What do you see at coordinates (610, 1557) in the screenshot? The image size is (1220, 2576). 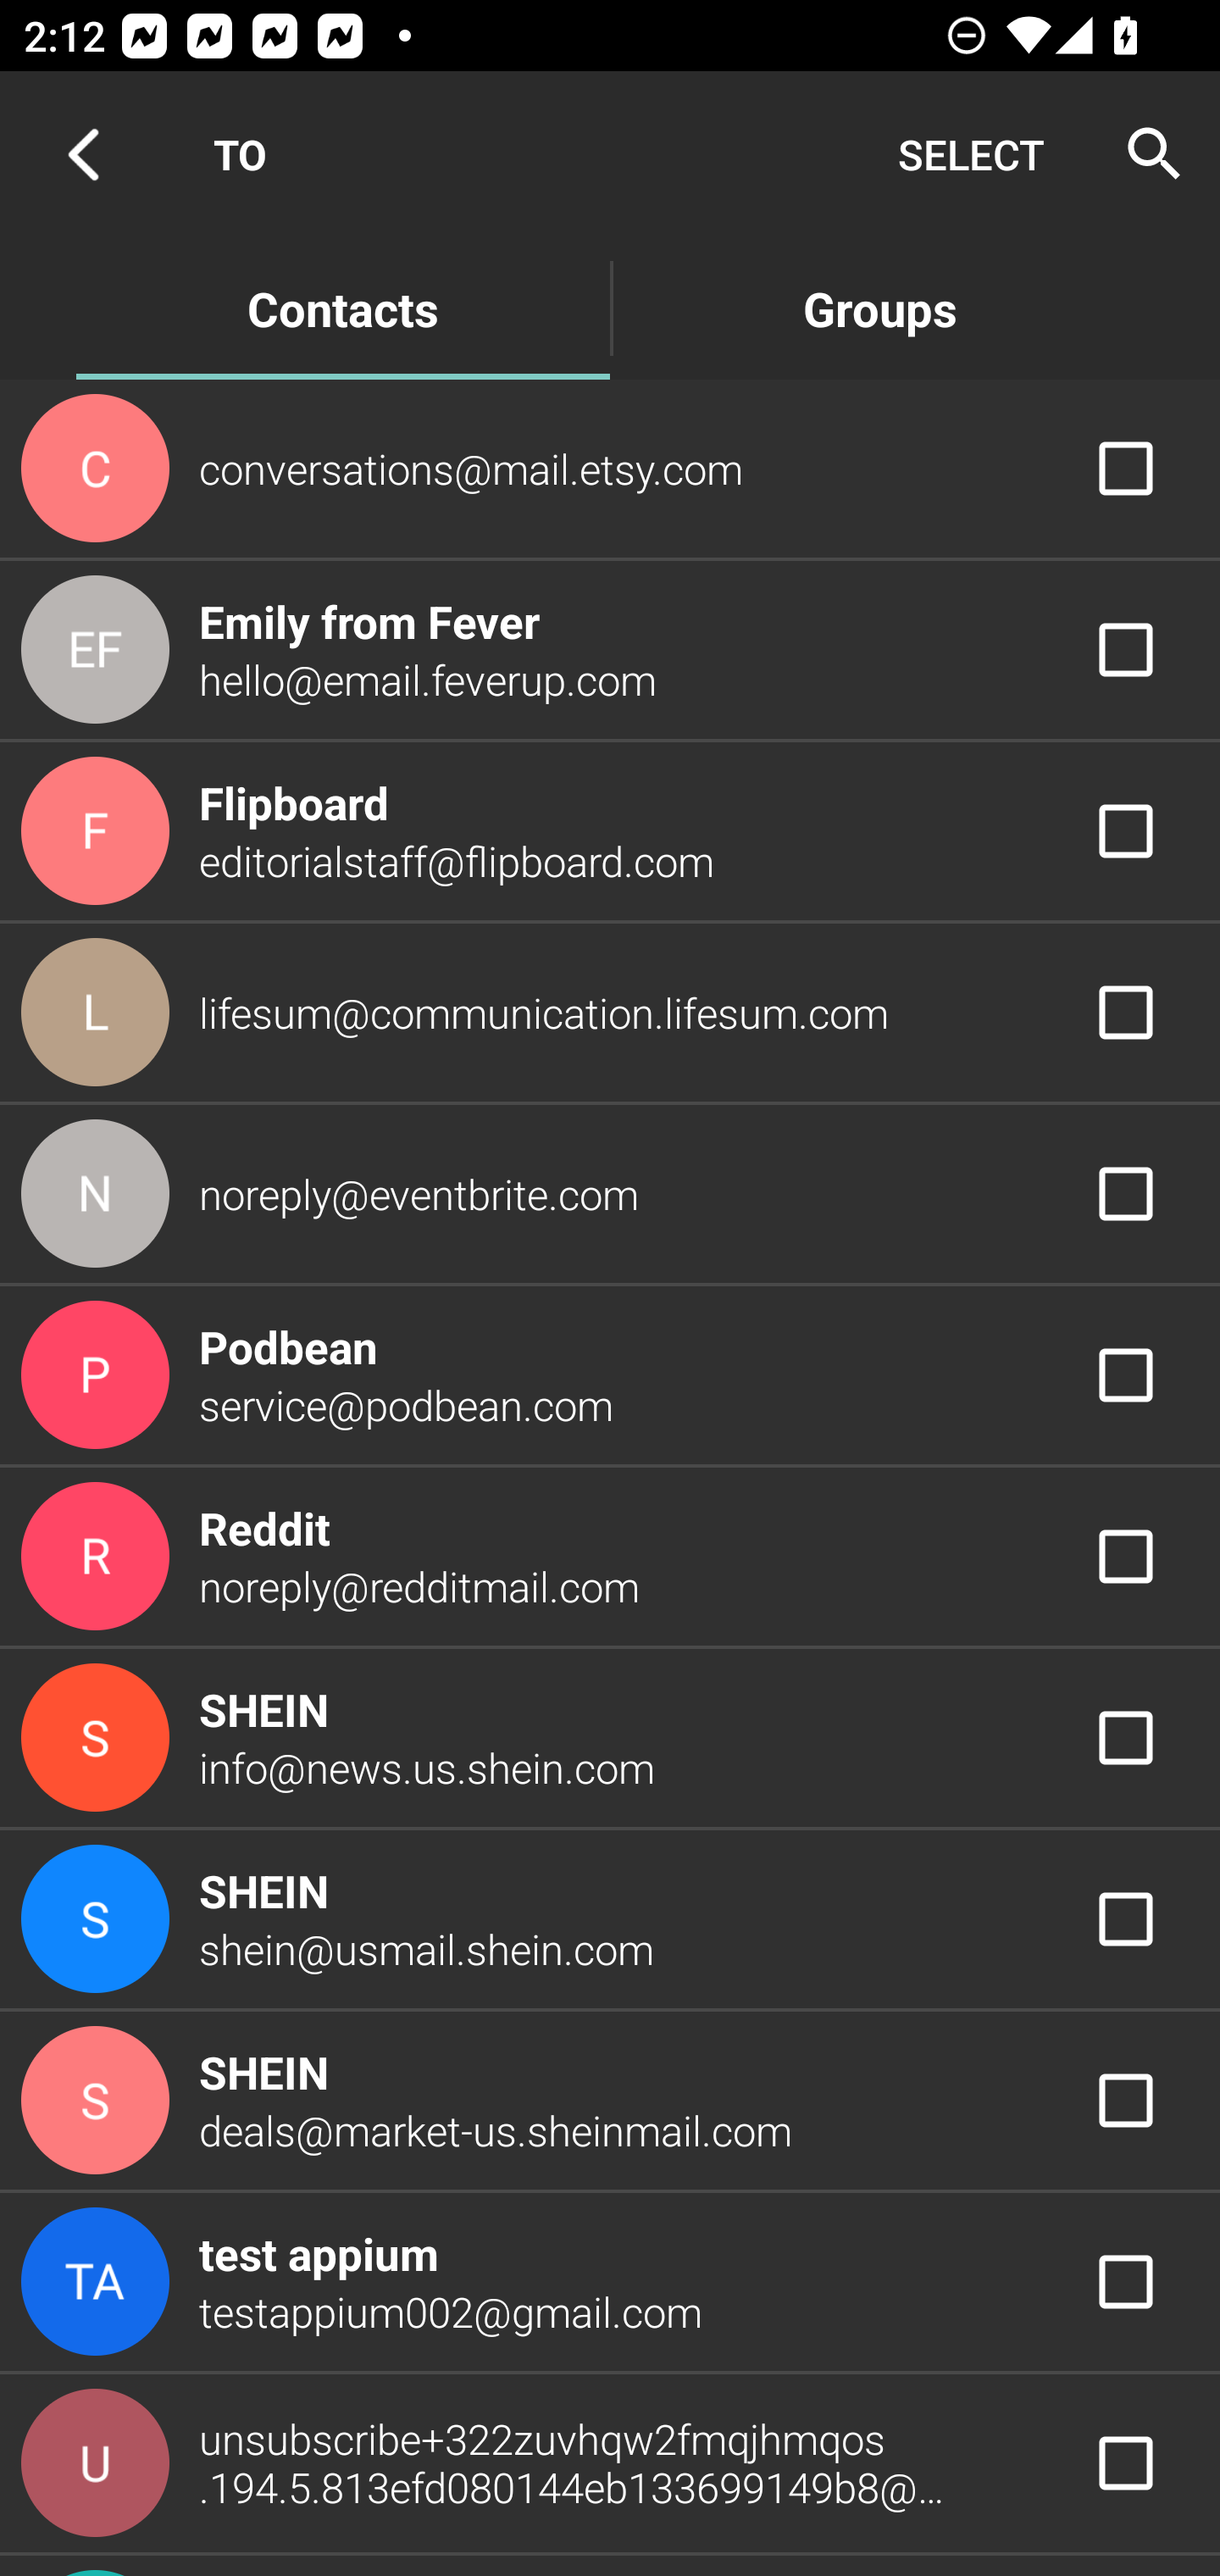 I see `Reddit noreply@redditmail.com` at bounding box center [610, 1557].